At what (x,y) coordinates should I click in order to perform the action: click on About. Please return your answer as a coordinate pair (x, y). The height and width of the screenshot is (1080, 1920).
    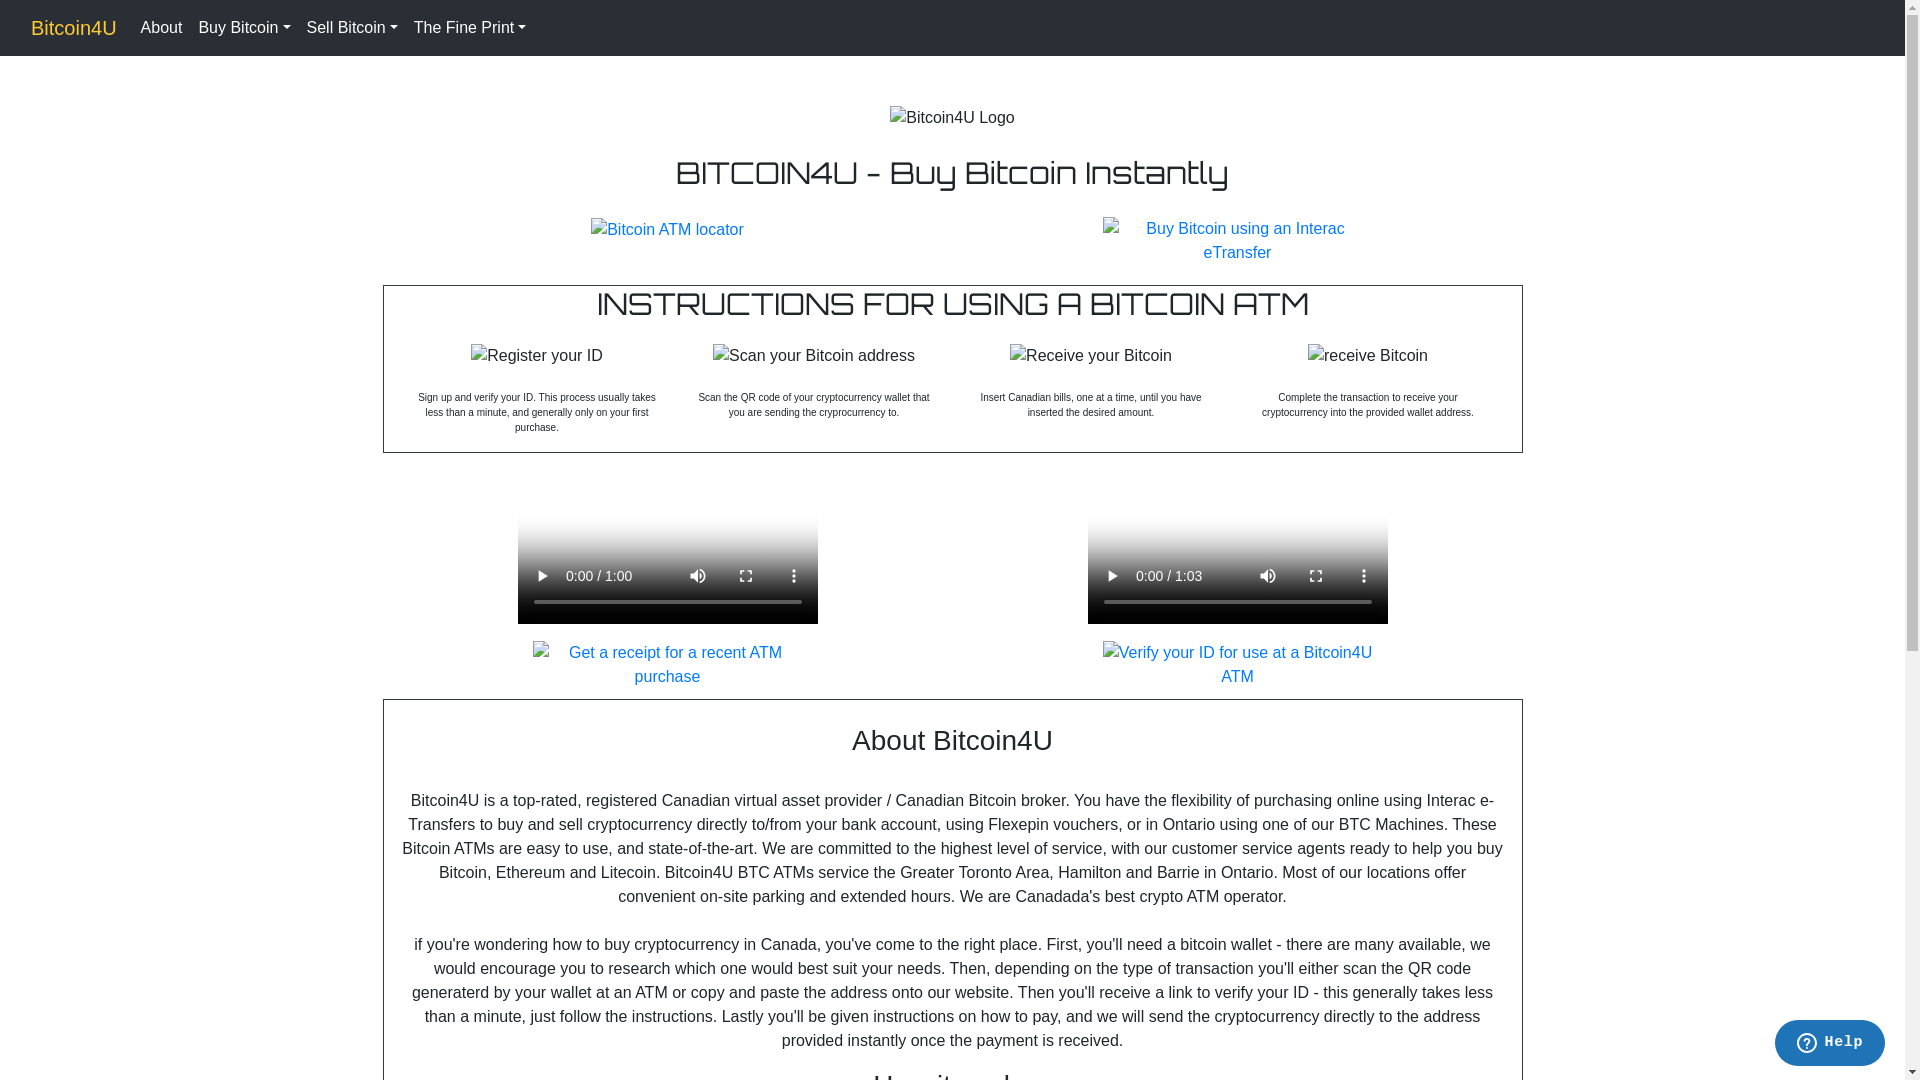
    Looking at the image, I should click on (162, 28).